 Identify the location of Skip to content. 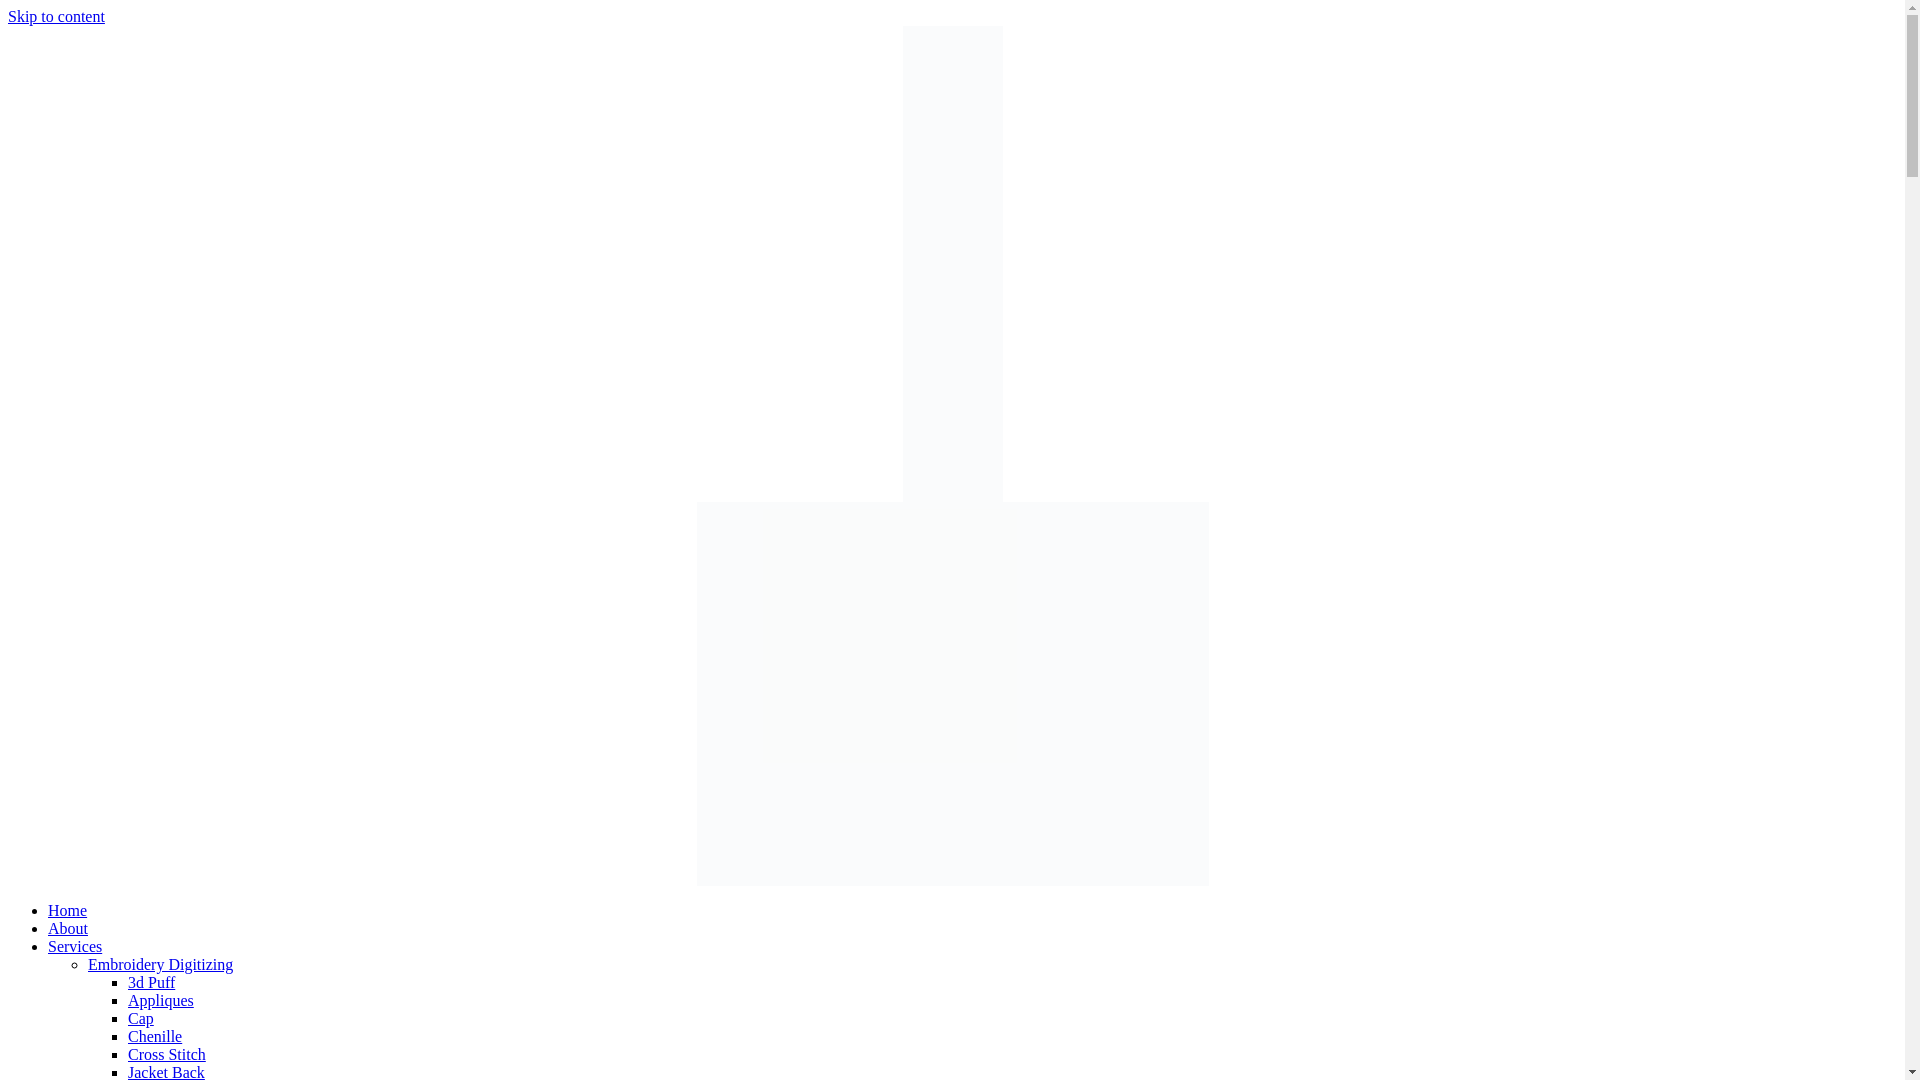
(56, 16).